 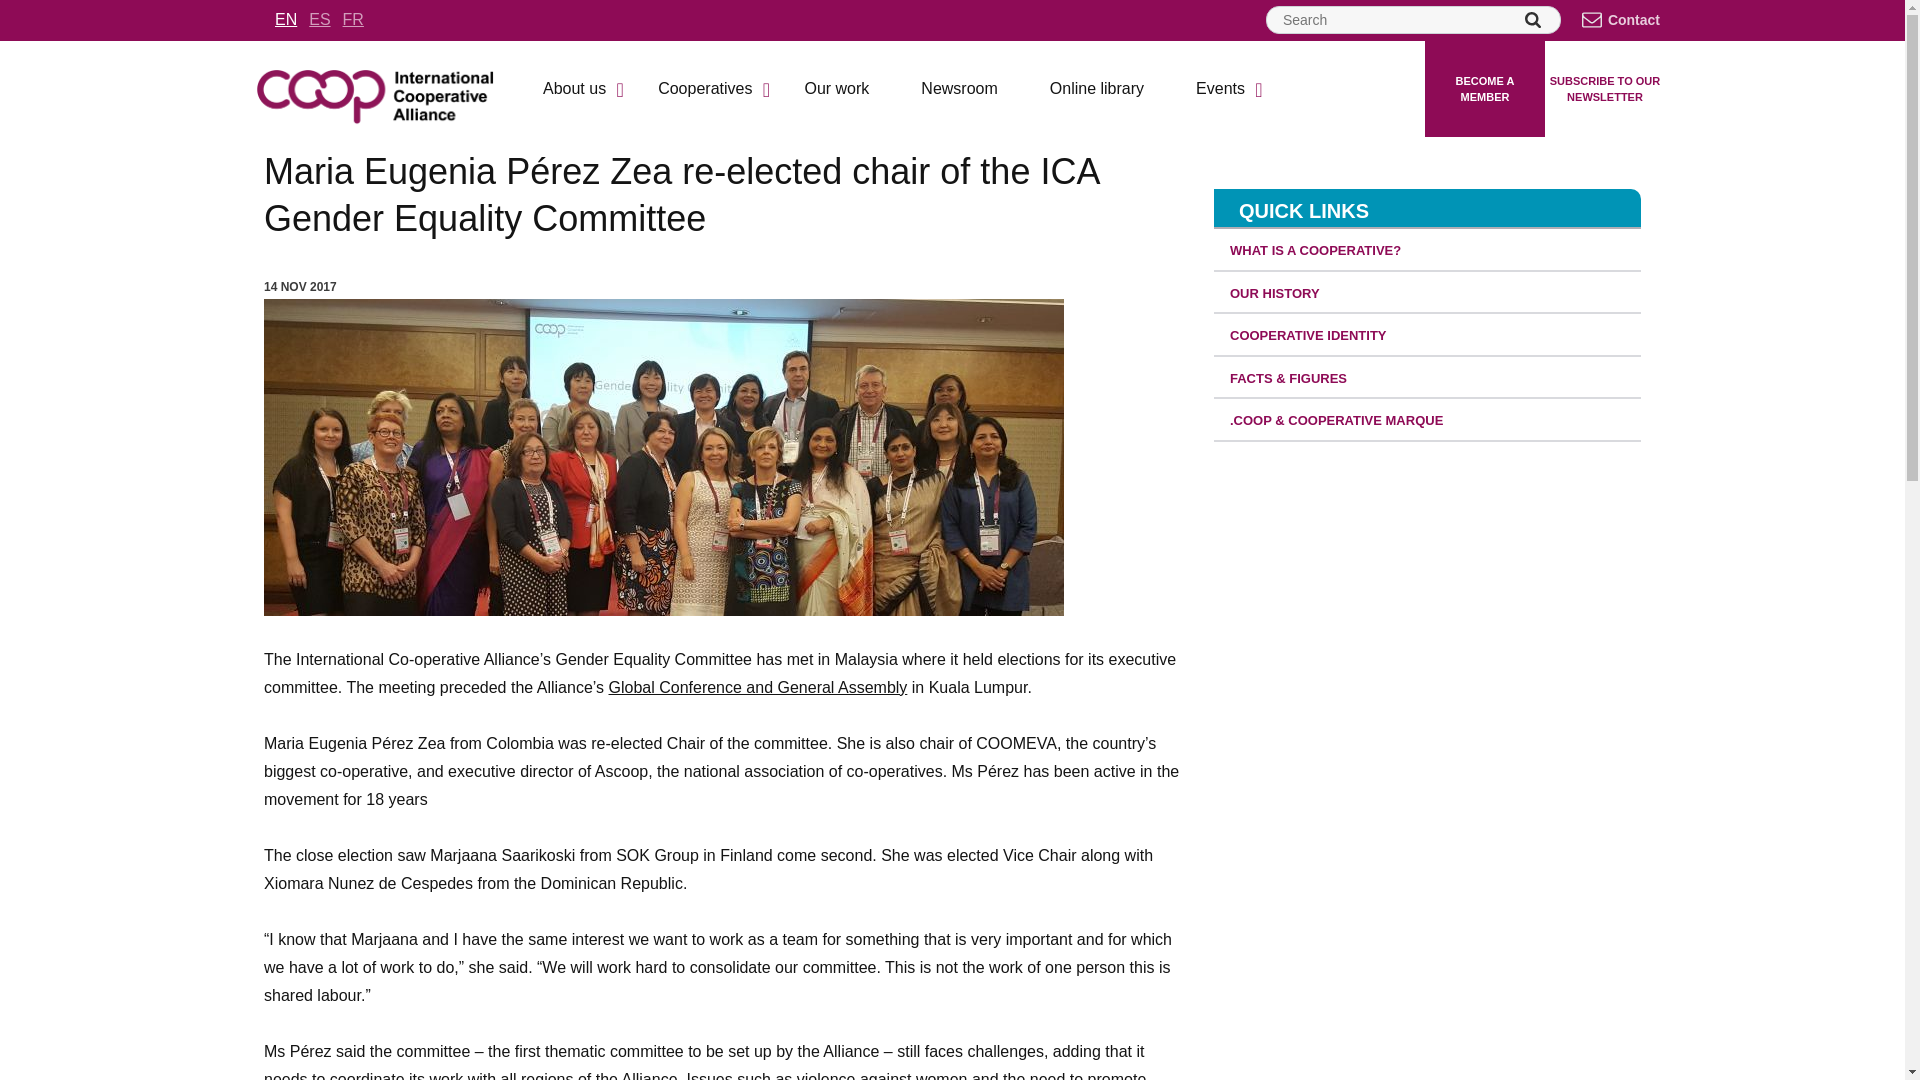 What do you see at coordinates (320, 19) in the screenshot?
I see `ES` at bounding box center [320, 19].